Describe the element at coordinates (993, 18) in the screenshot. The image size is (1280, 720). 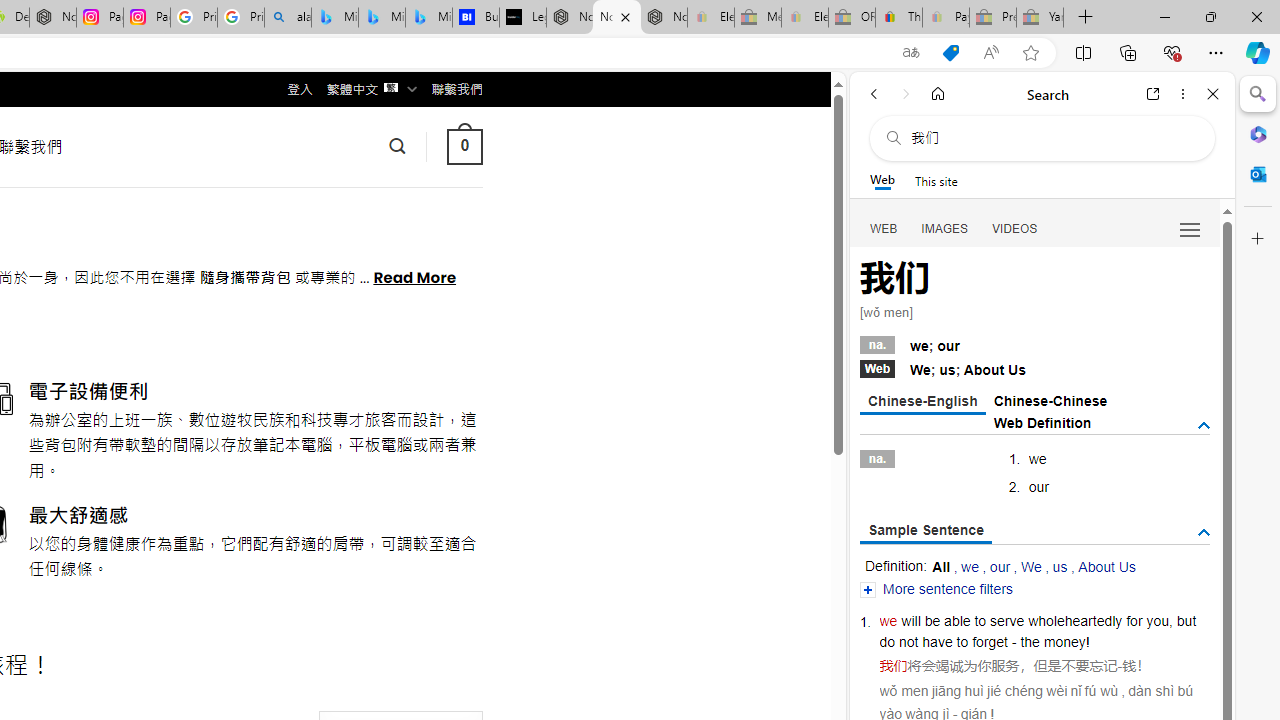
I see `Press Room - eBay Inc. - Sleeping` at that location.